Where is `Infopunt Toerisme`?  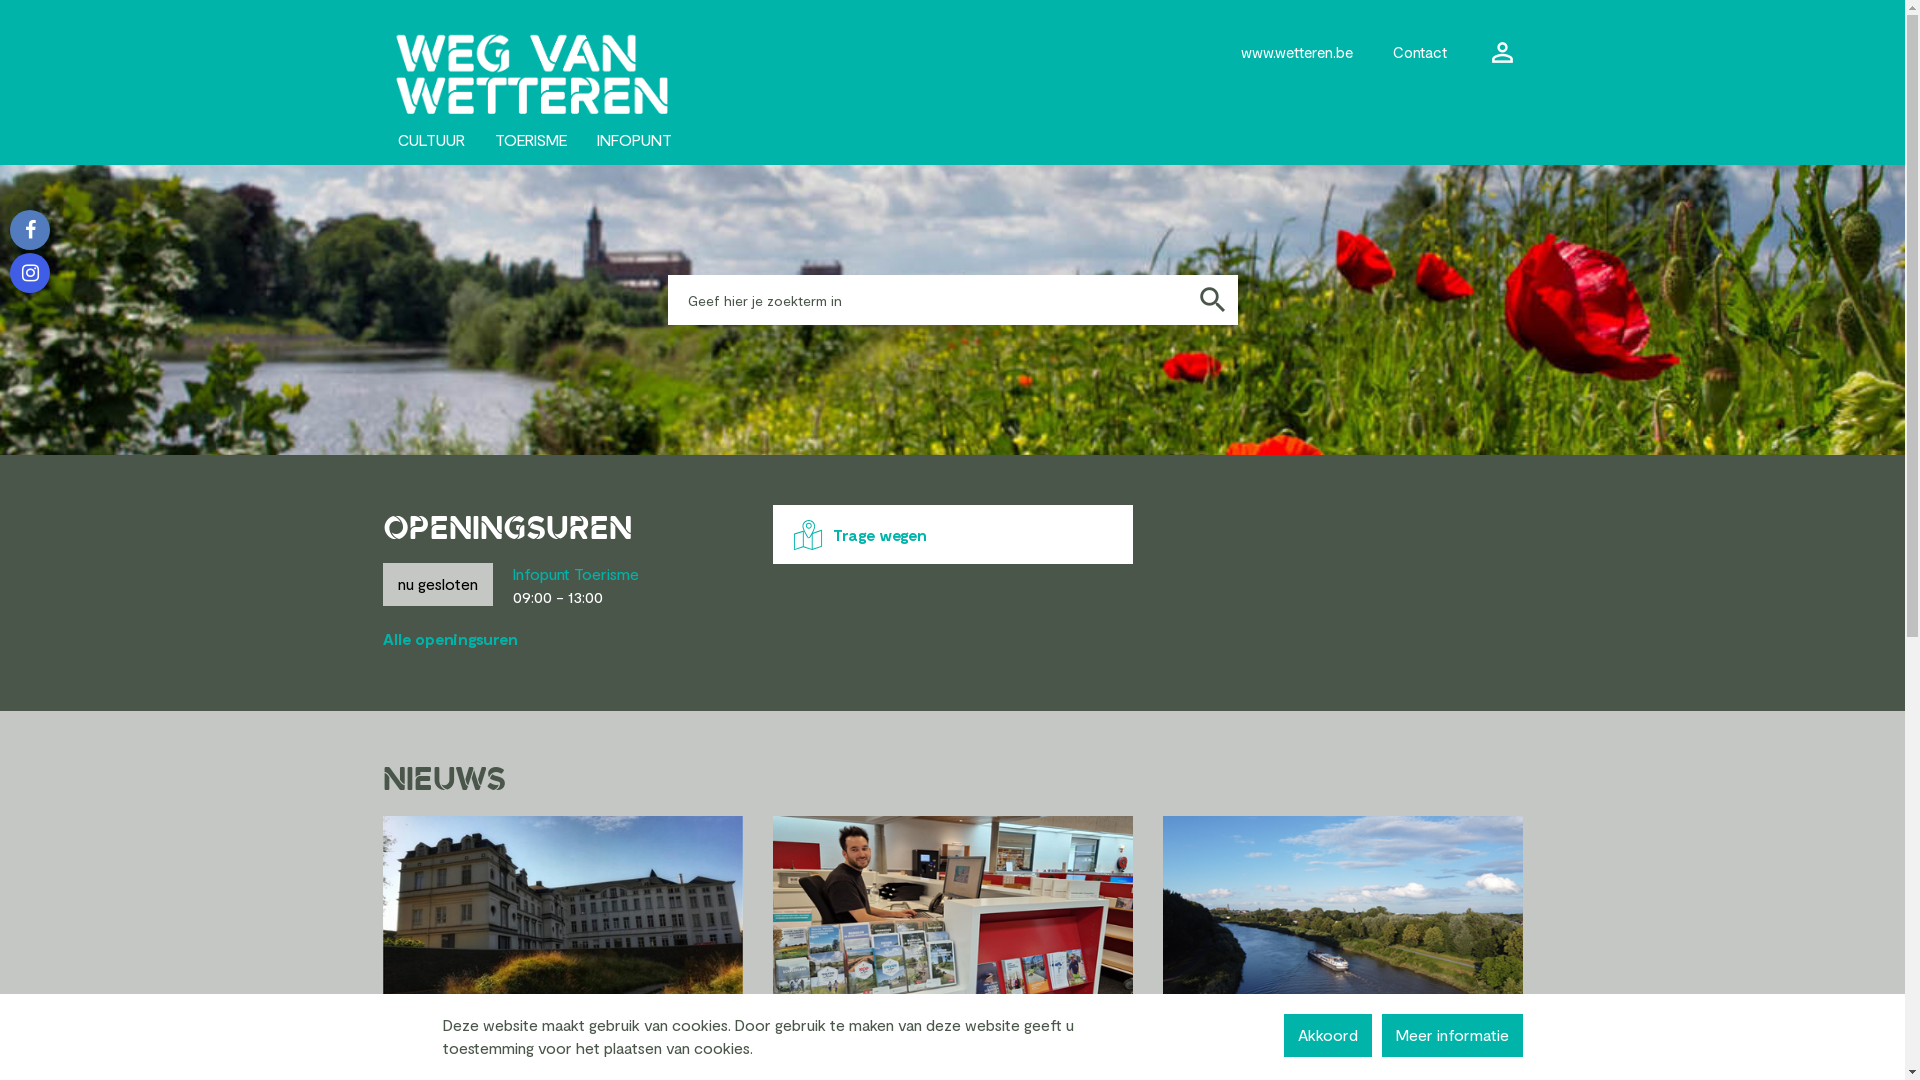 Infopunt Toerisme is located at coordinates (575, 574).